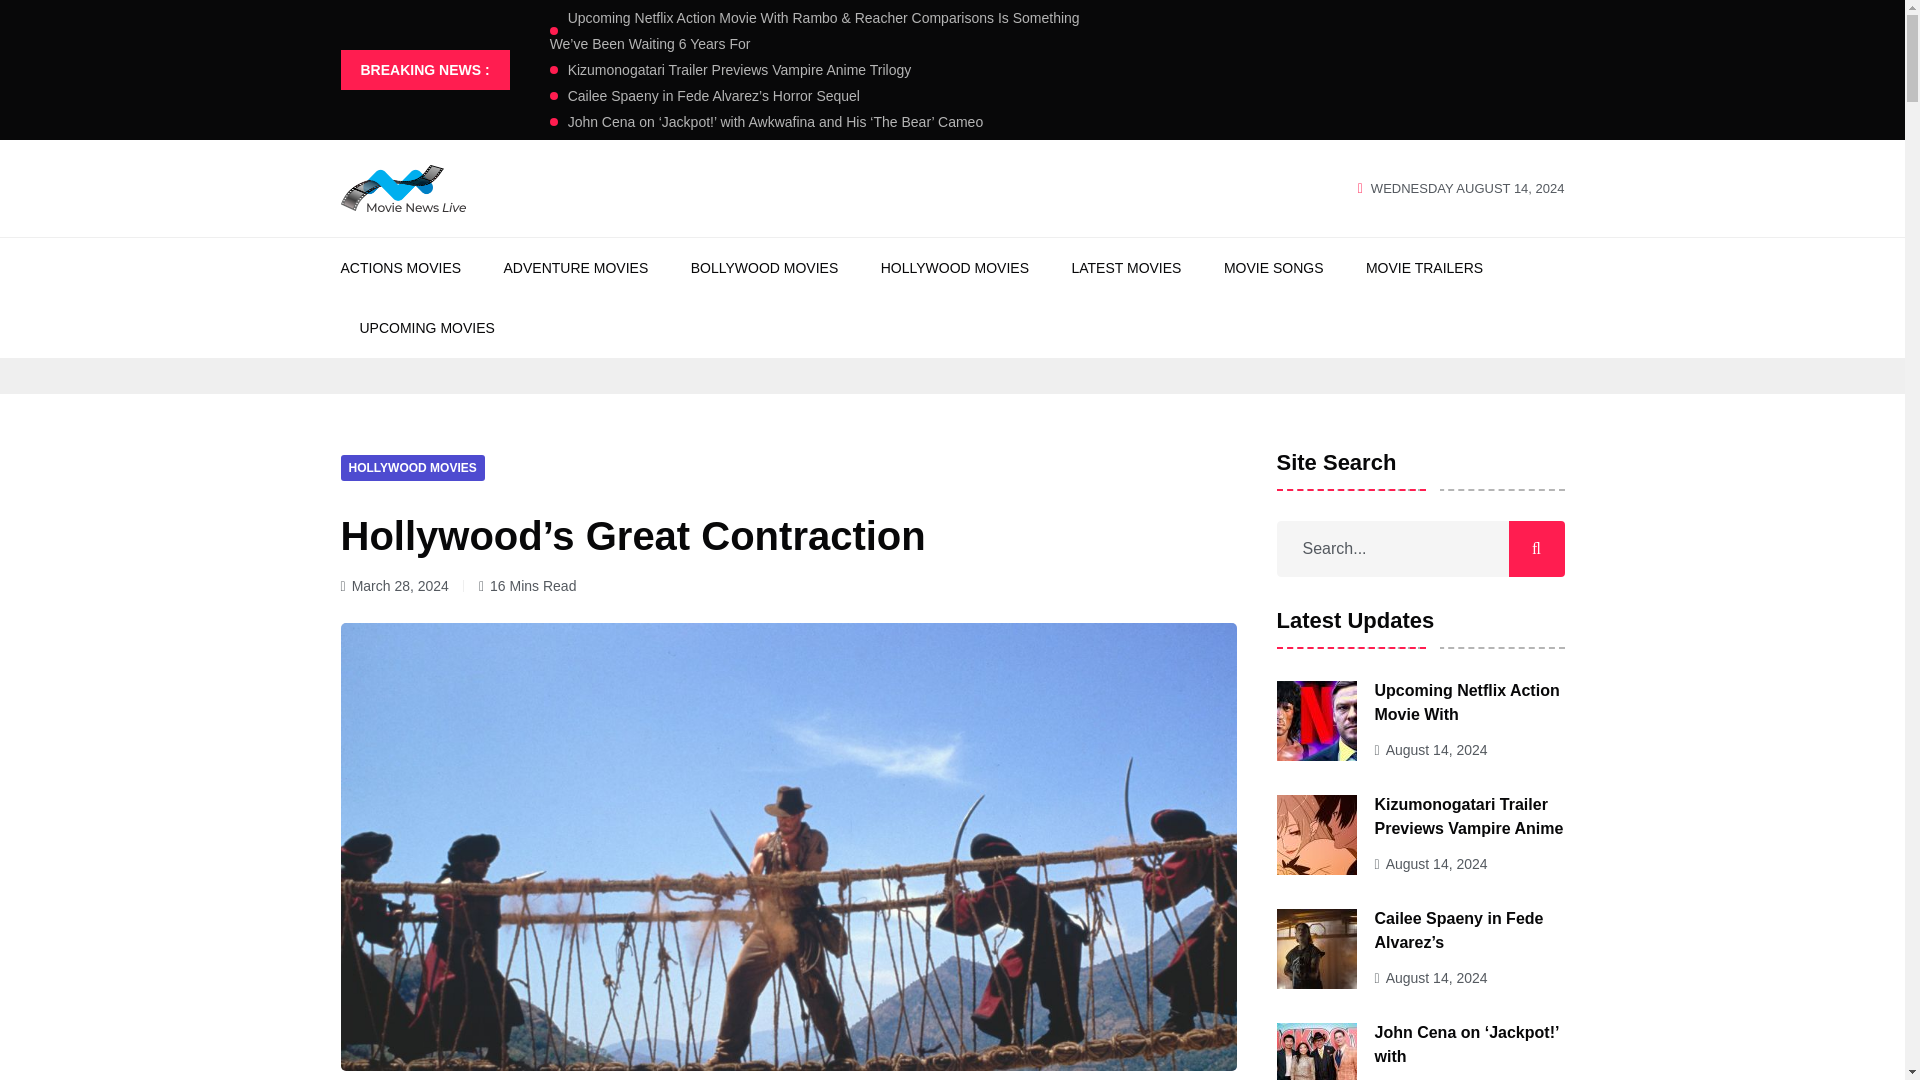  What do you see at coordinates (400, 586) in the screenshot?
I see `March 28, 2024` at bounding box center [400, 586].